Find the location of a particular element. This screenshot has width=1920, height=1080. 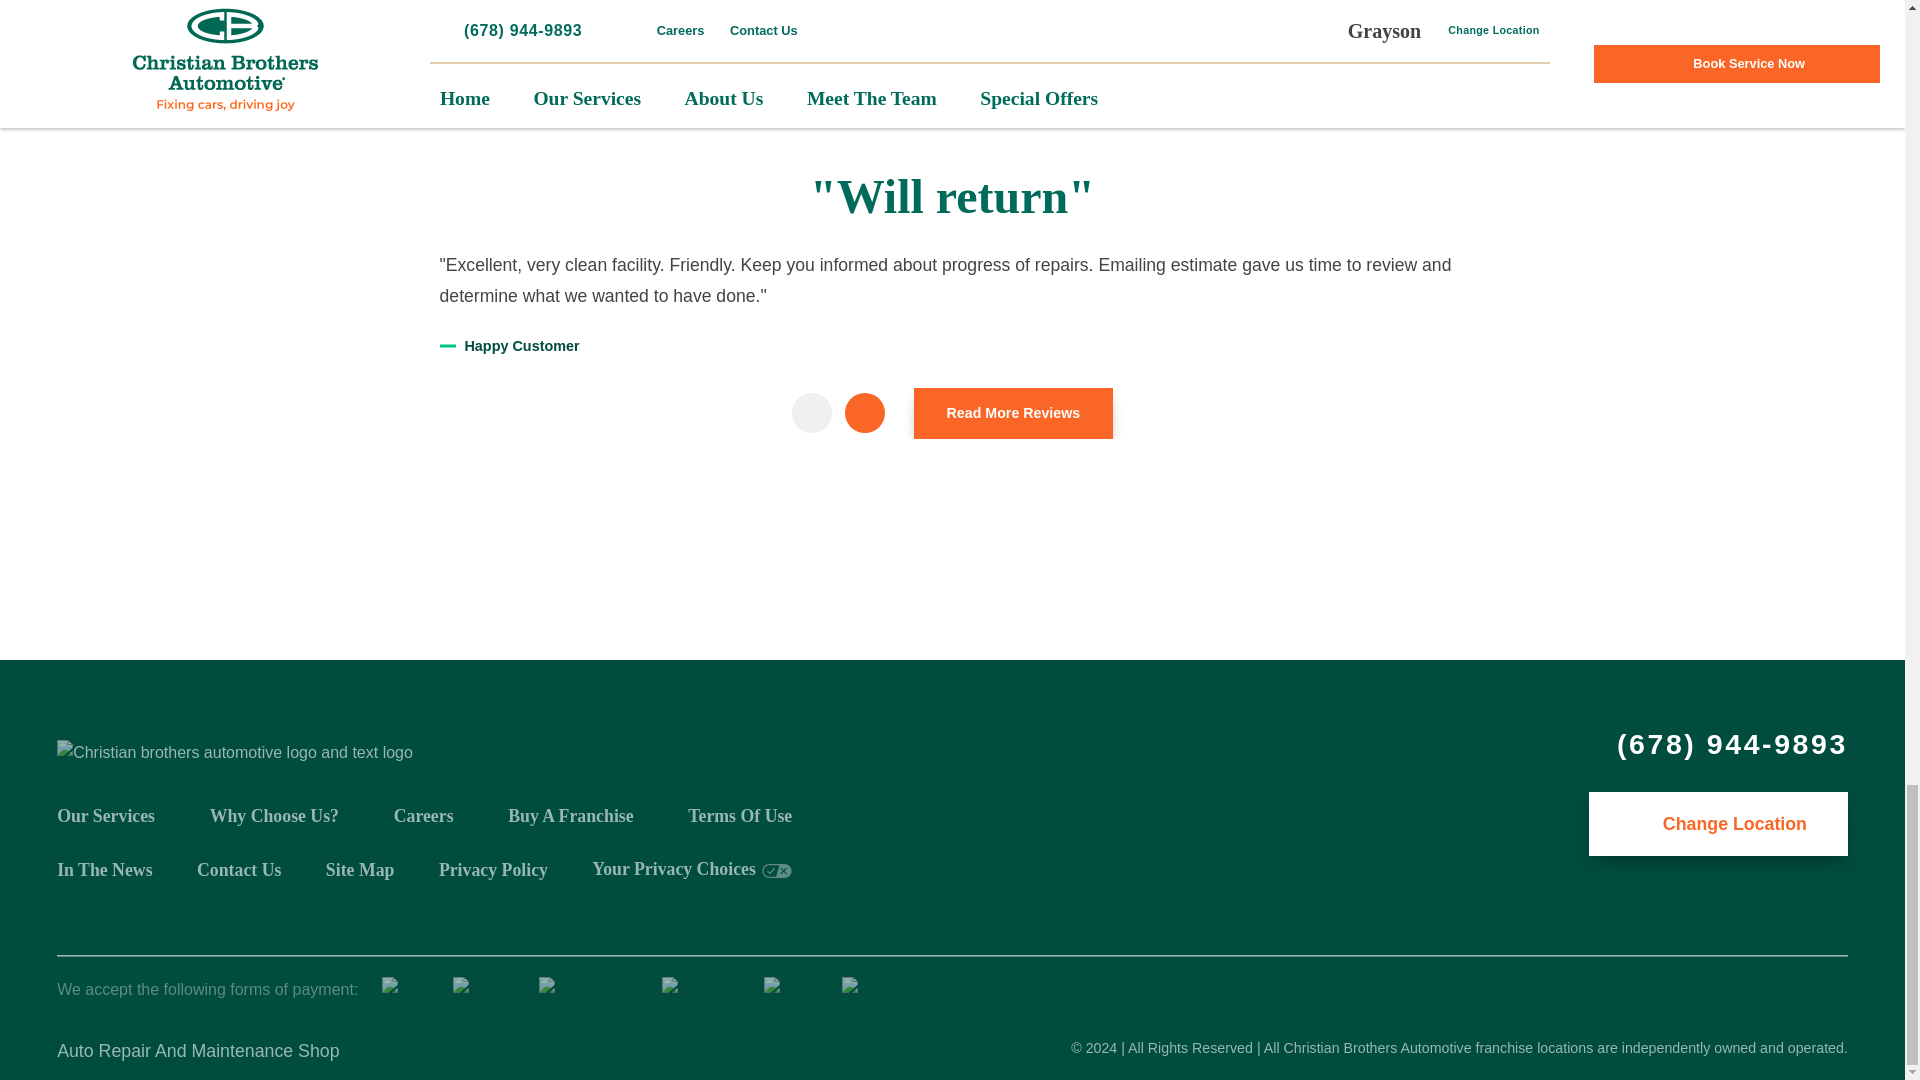

Cash is located at coordinates (790, 990).